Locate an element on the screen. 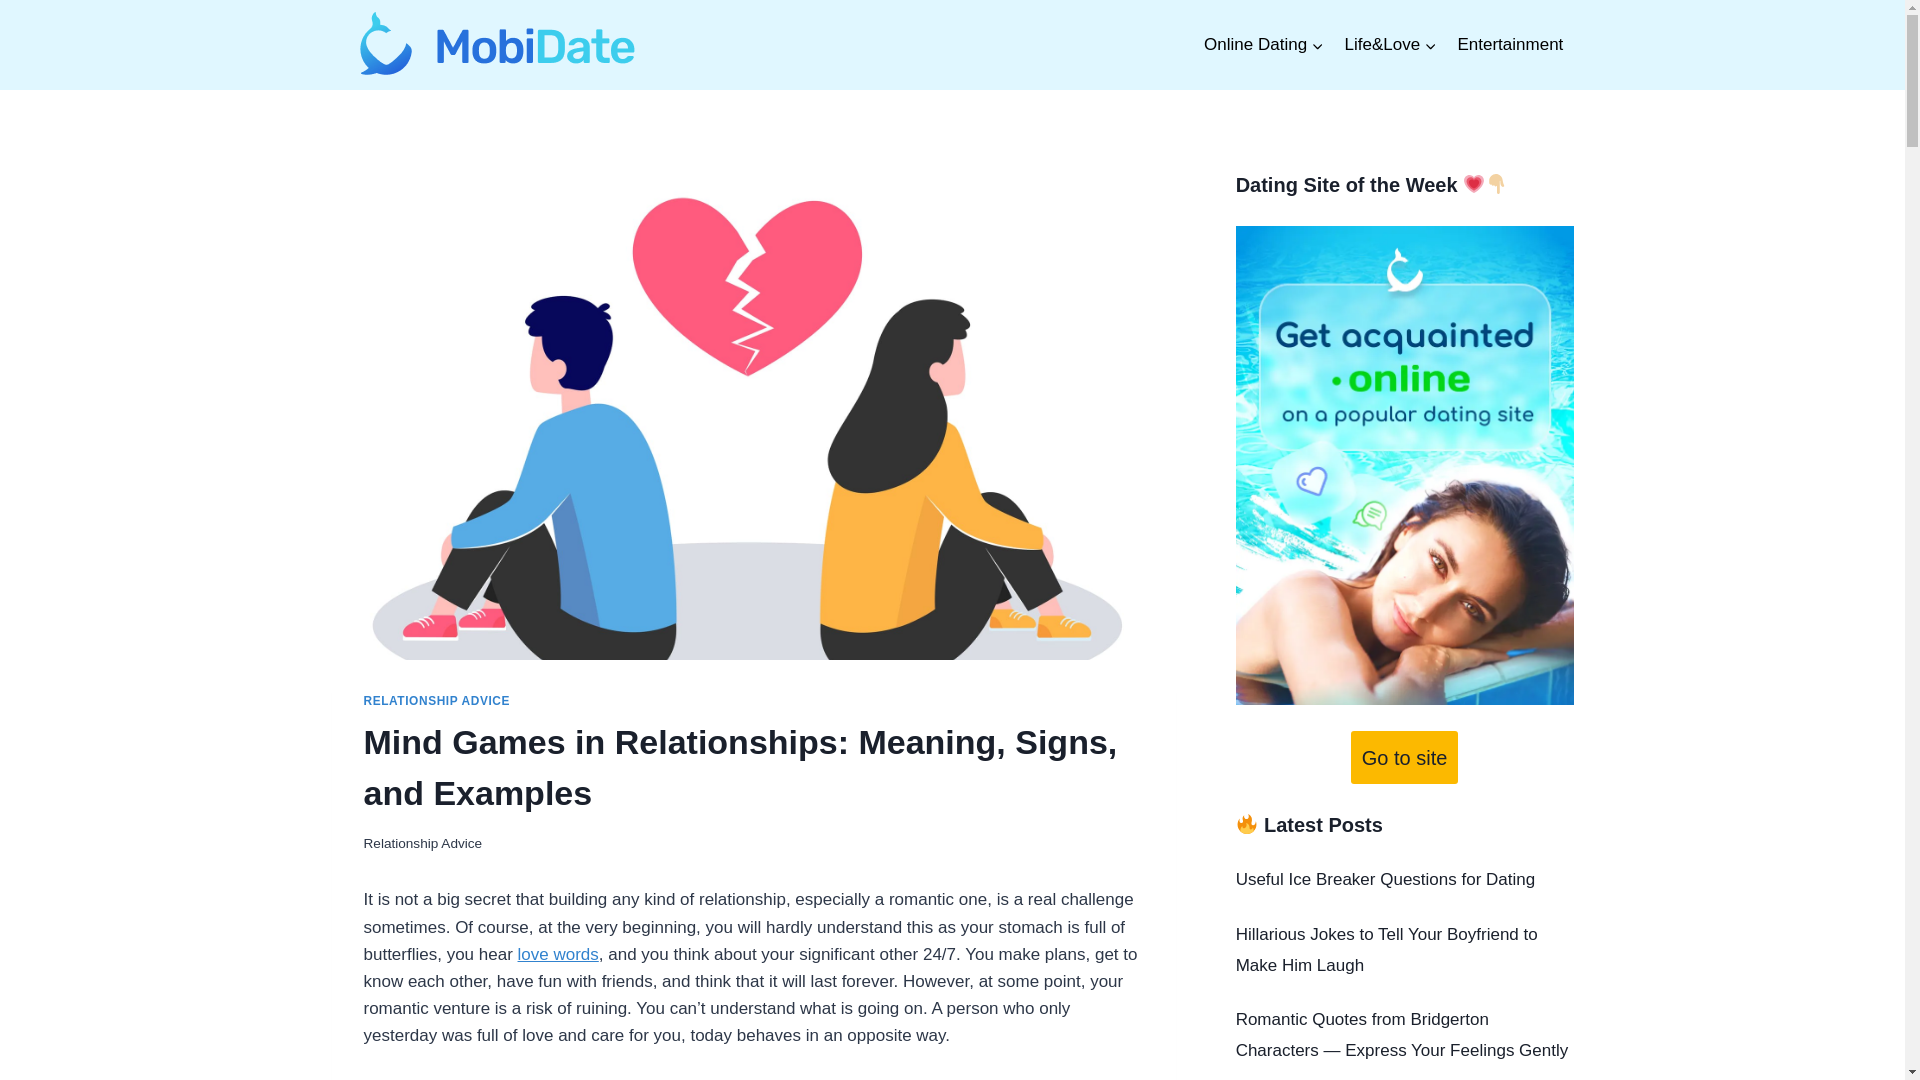  Online Dating is located at coordinates (1264, 44).